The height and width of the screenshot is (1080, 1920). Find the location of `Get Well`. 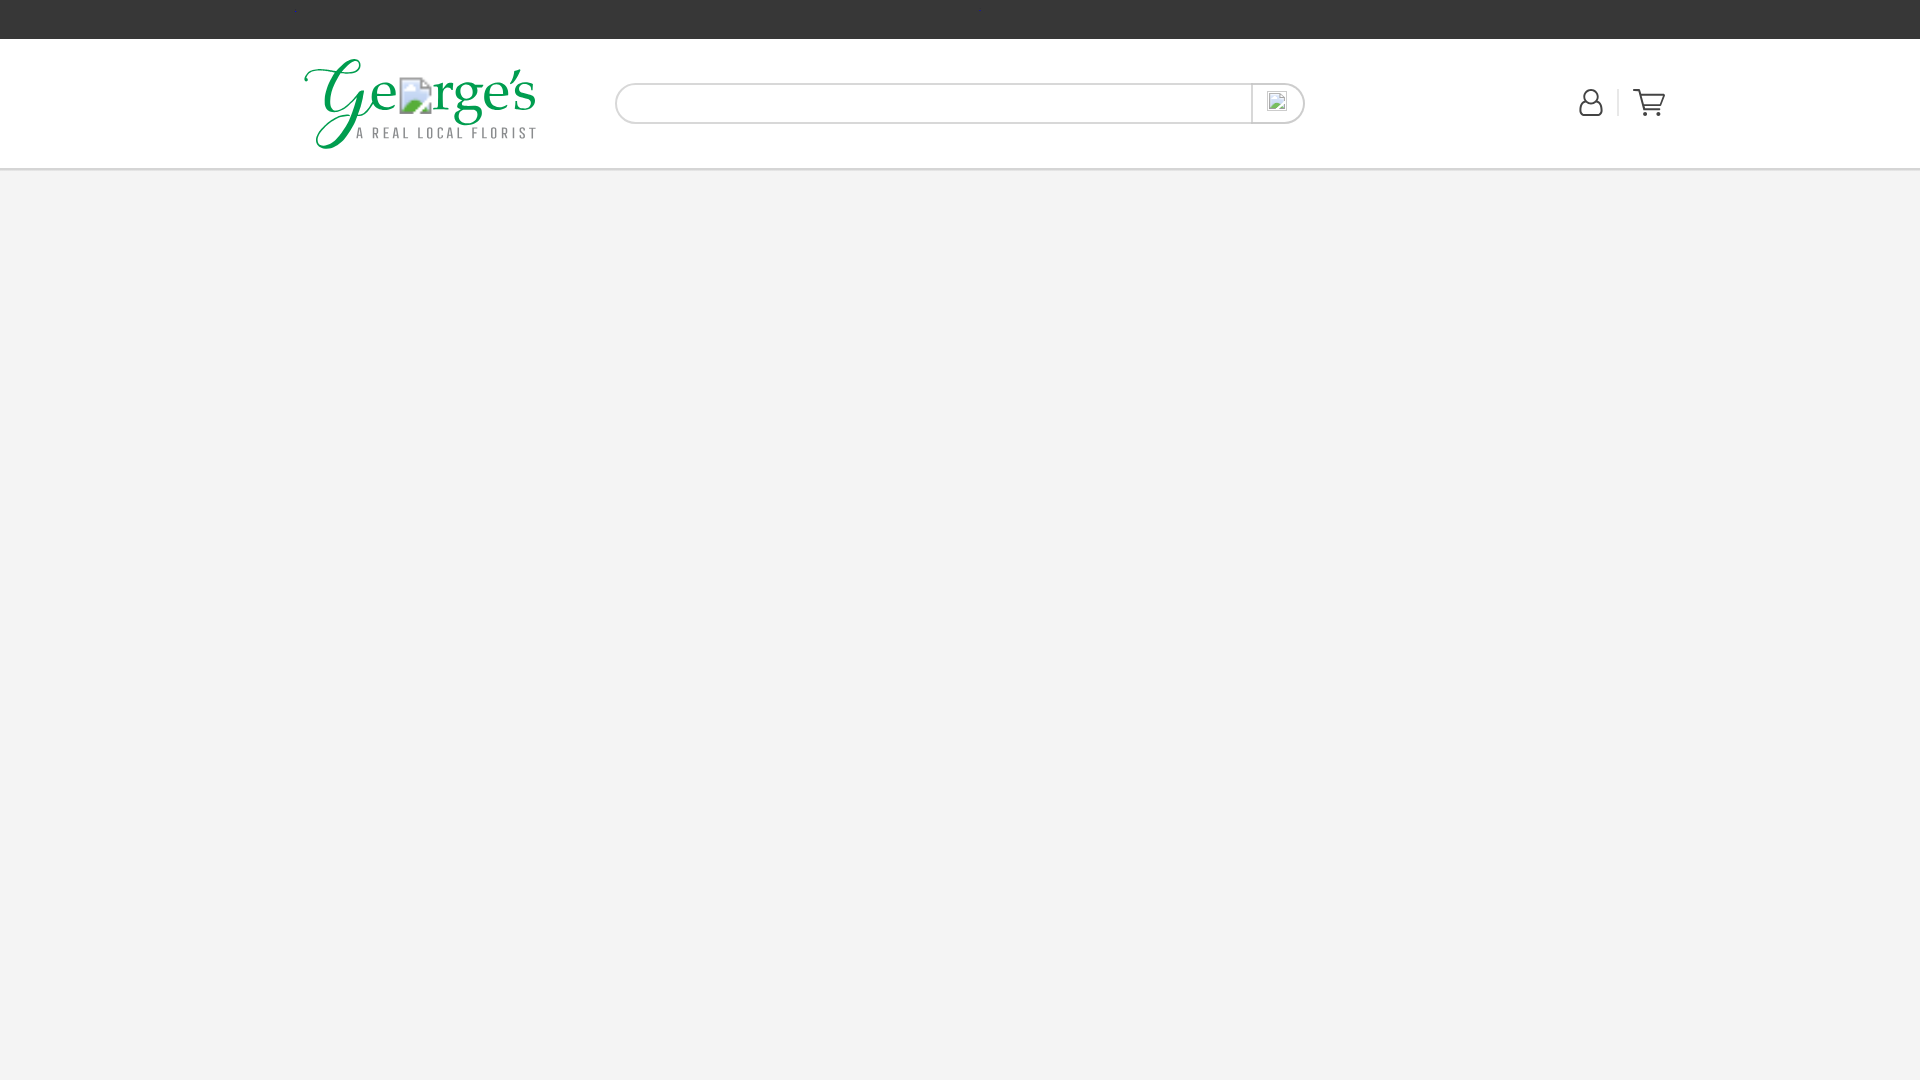

Get Well is located at coordinates (435, 178).